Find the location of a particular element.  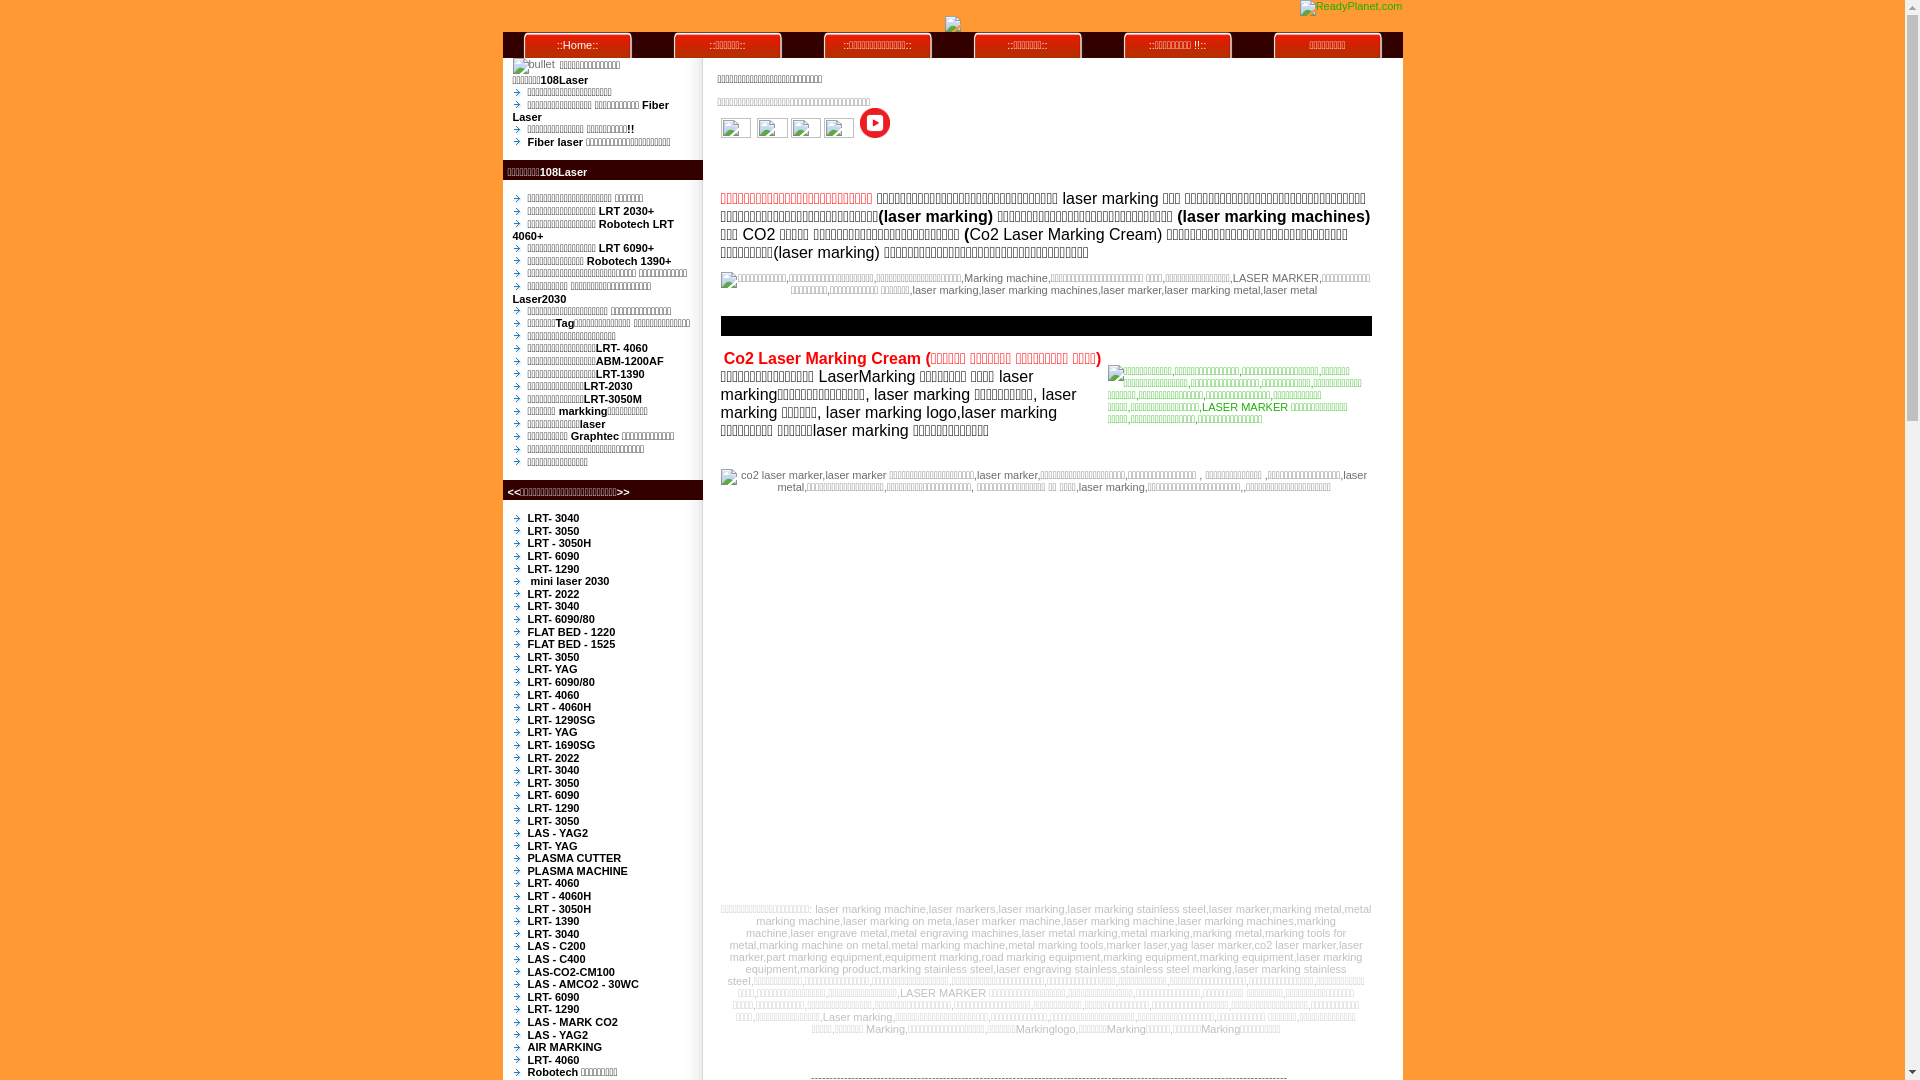

::Home:: is located at coordinates (577, 45).